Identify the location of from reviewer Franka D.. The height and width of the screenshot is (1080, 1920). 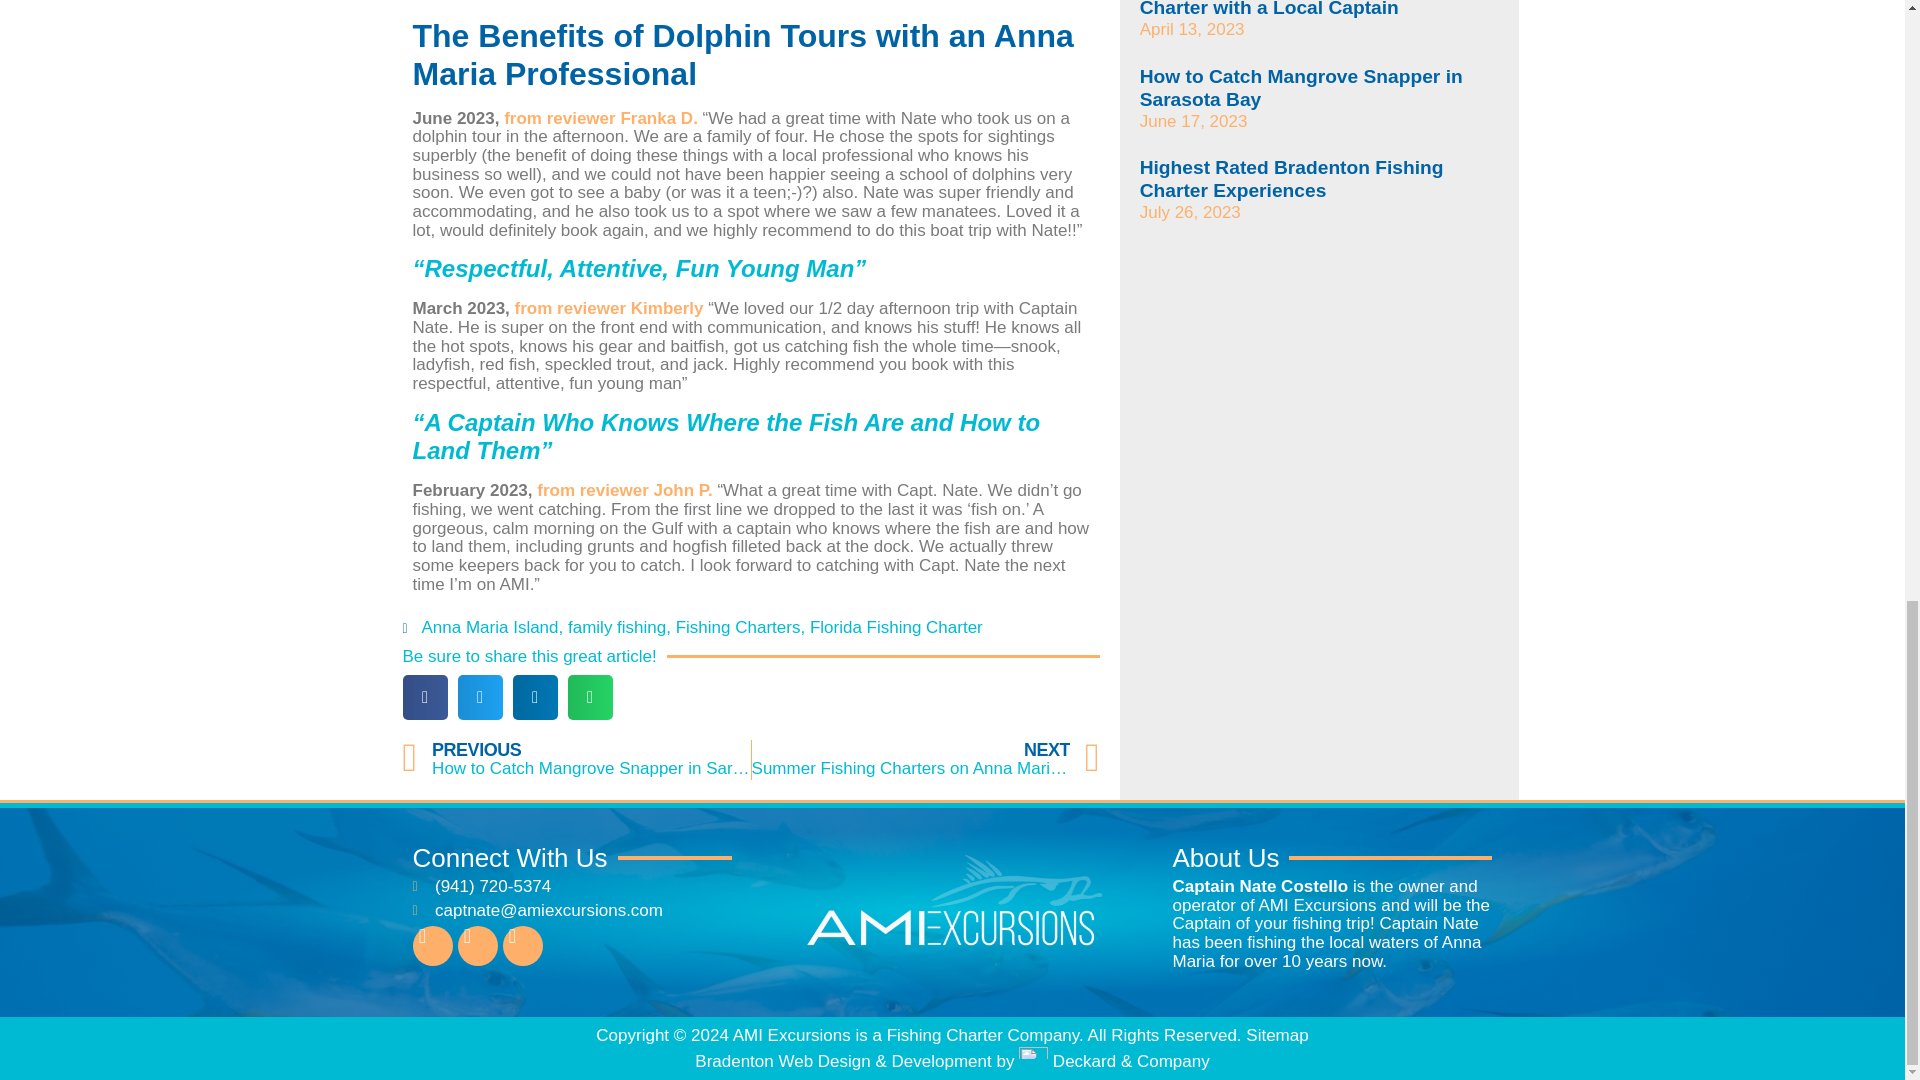
(576, 759).